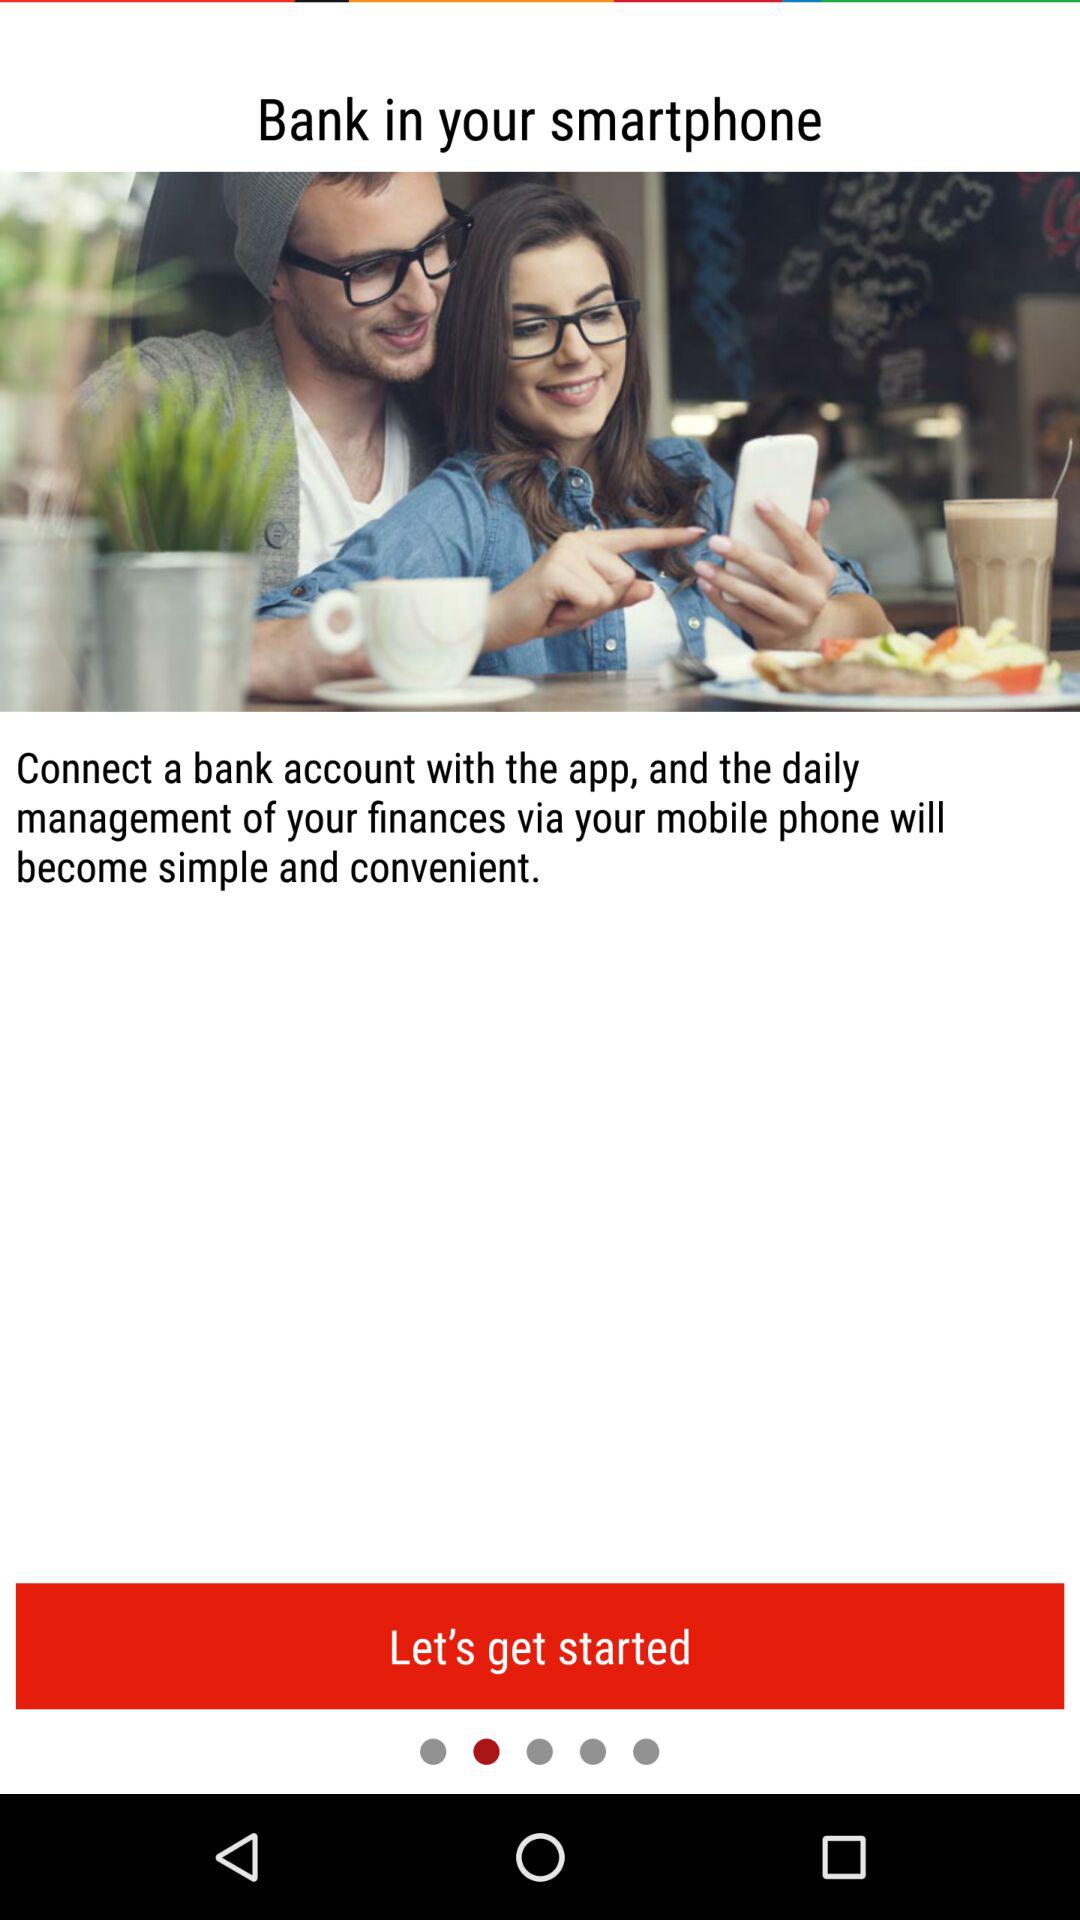  What do you see at coordinates (540, 1646) in the screenshot?
I see `flip to the let s get item` at bounding box center [540, 1646].